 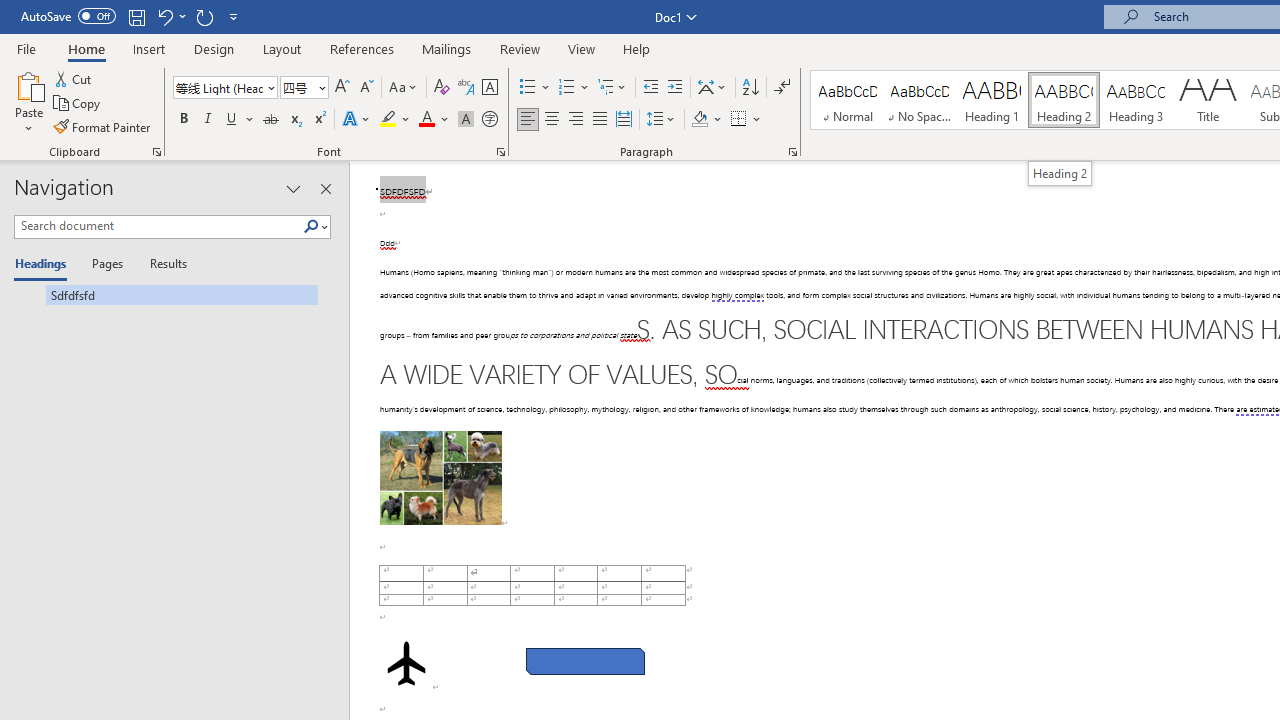 I want to click on Undo Apply Quick Style, so click(x=170, y=16).